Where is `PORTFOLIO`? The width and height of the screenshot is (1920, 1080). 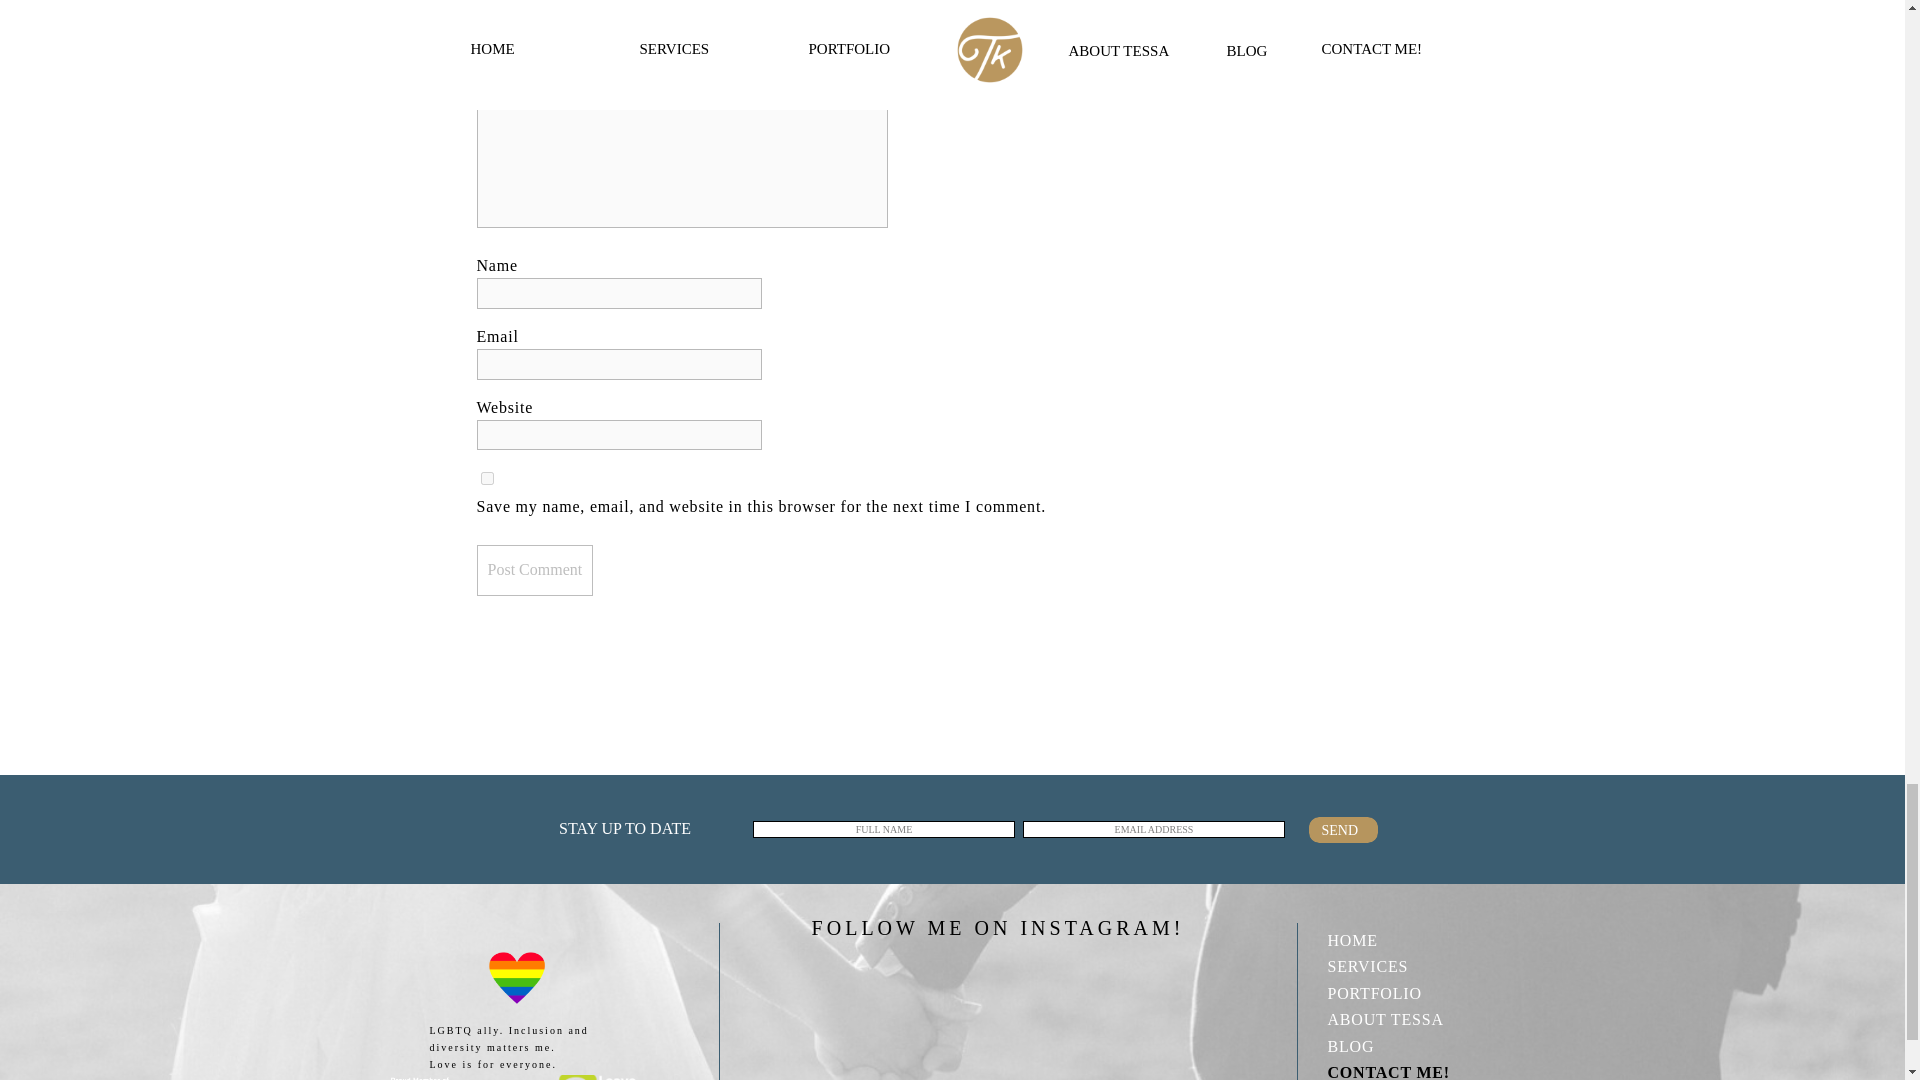
PORTFOLIO is located at coordinates (1403, 992).